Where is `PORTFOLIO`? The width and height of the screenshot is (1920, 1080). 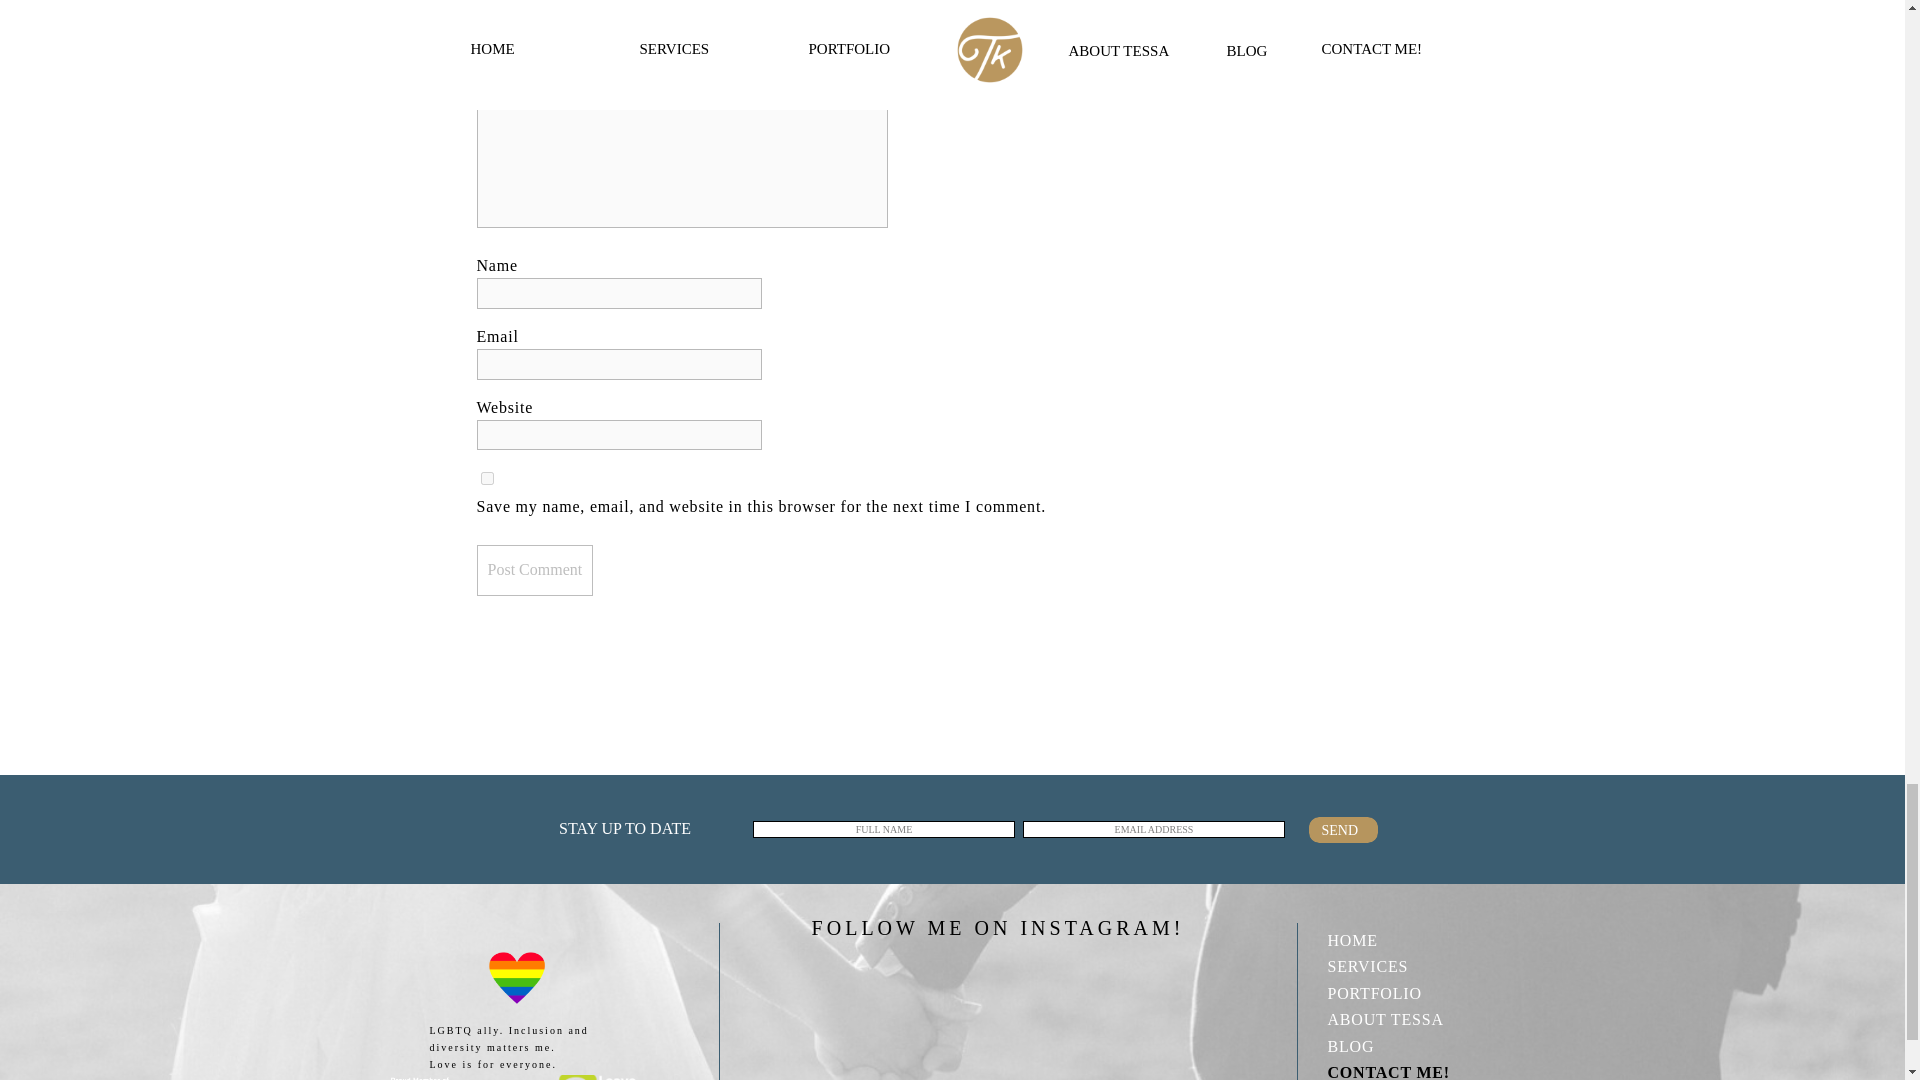
PORTFOLIO is located at coordinates (1403, 992).